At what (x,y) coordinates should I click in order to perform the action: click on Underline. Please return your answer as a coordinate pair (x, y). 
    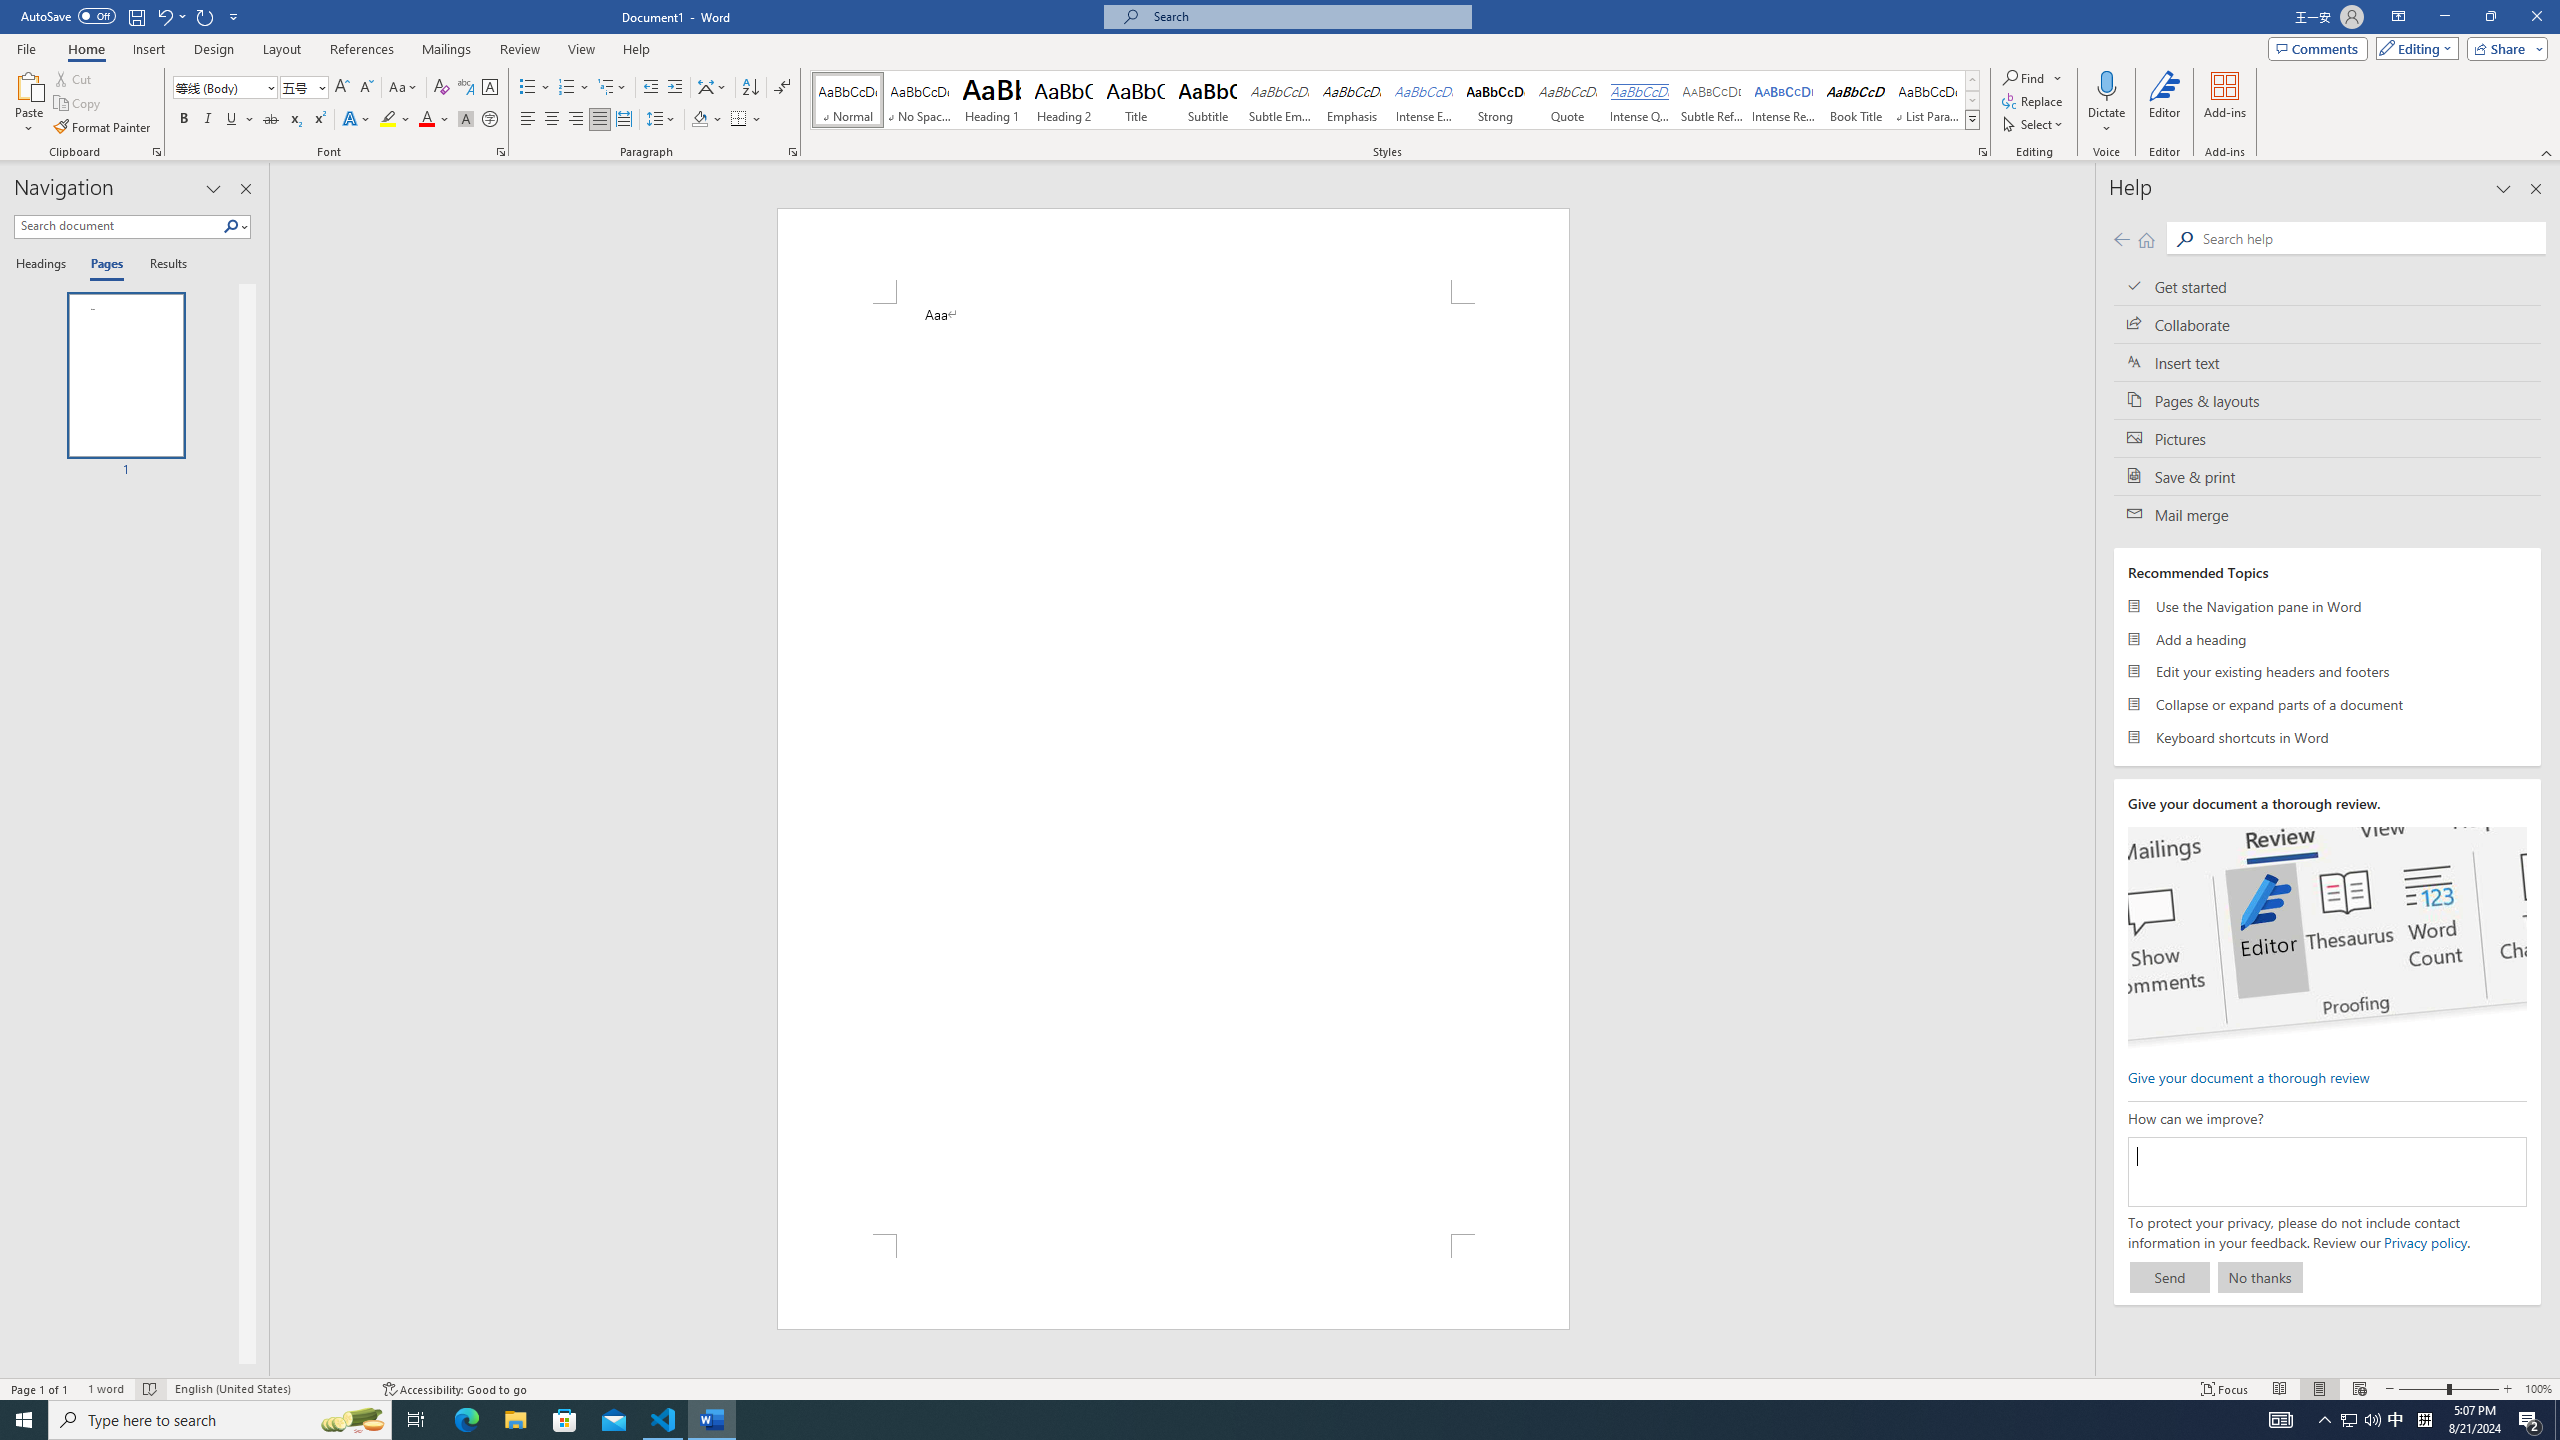
    Looking at the image, I should click on (239, 120).